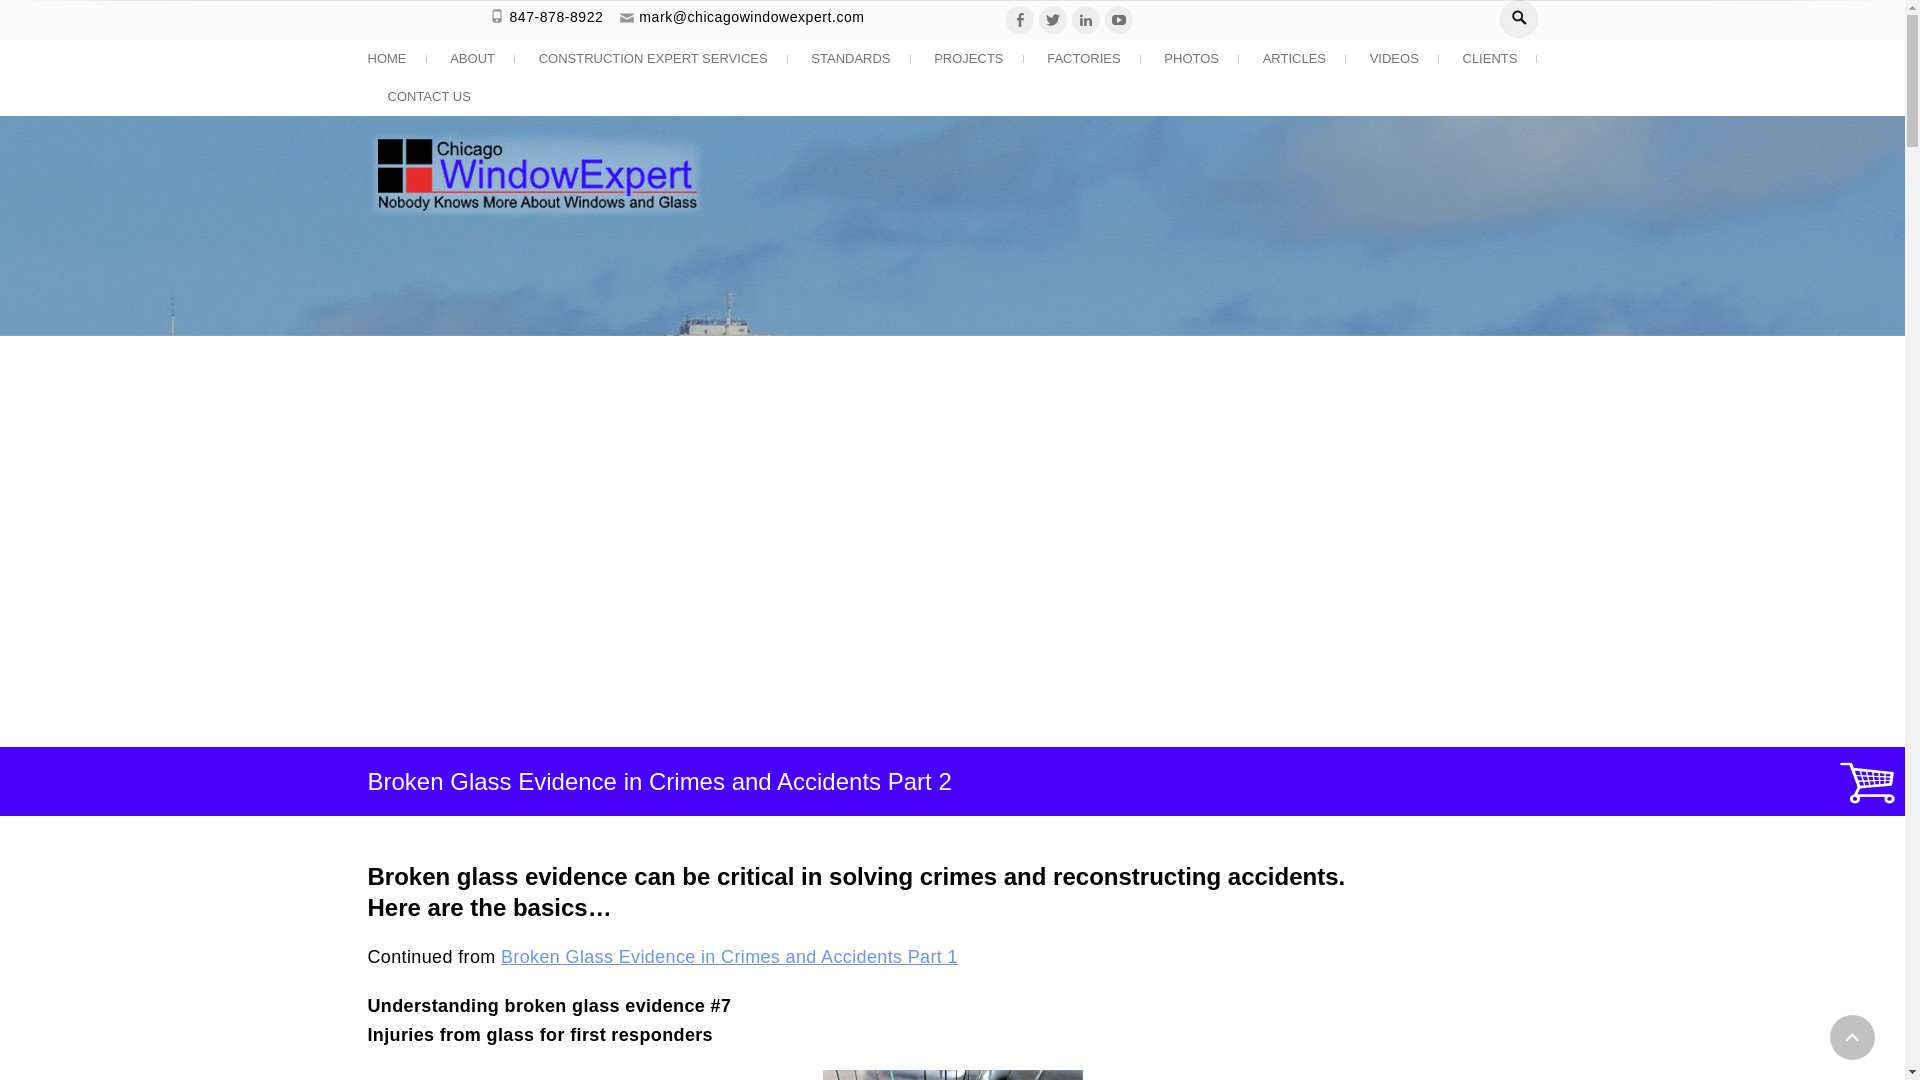  What do you see at coordinates (1207, 386) in the screenshot?
I see `Consultant to Architects, Engineers and Contractors` at bounding box center [1207, 386].